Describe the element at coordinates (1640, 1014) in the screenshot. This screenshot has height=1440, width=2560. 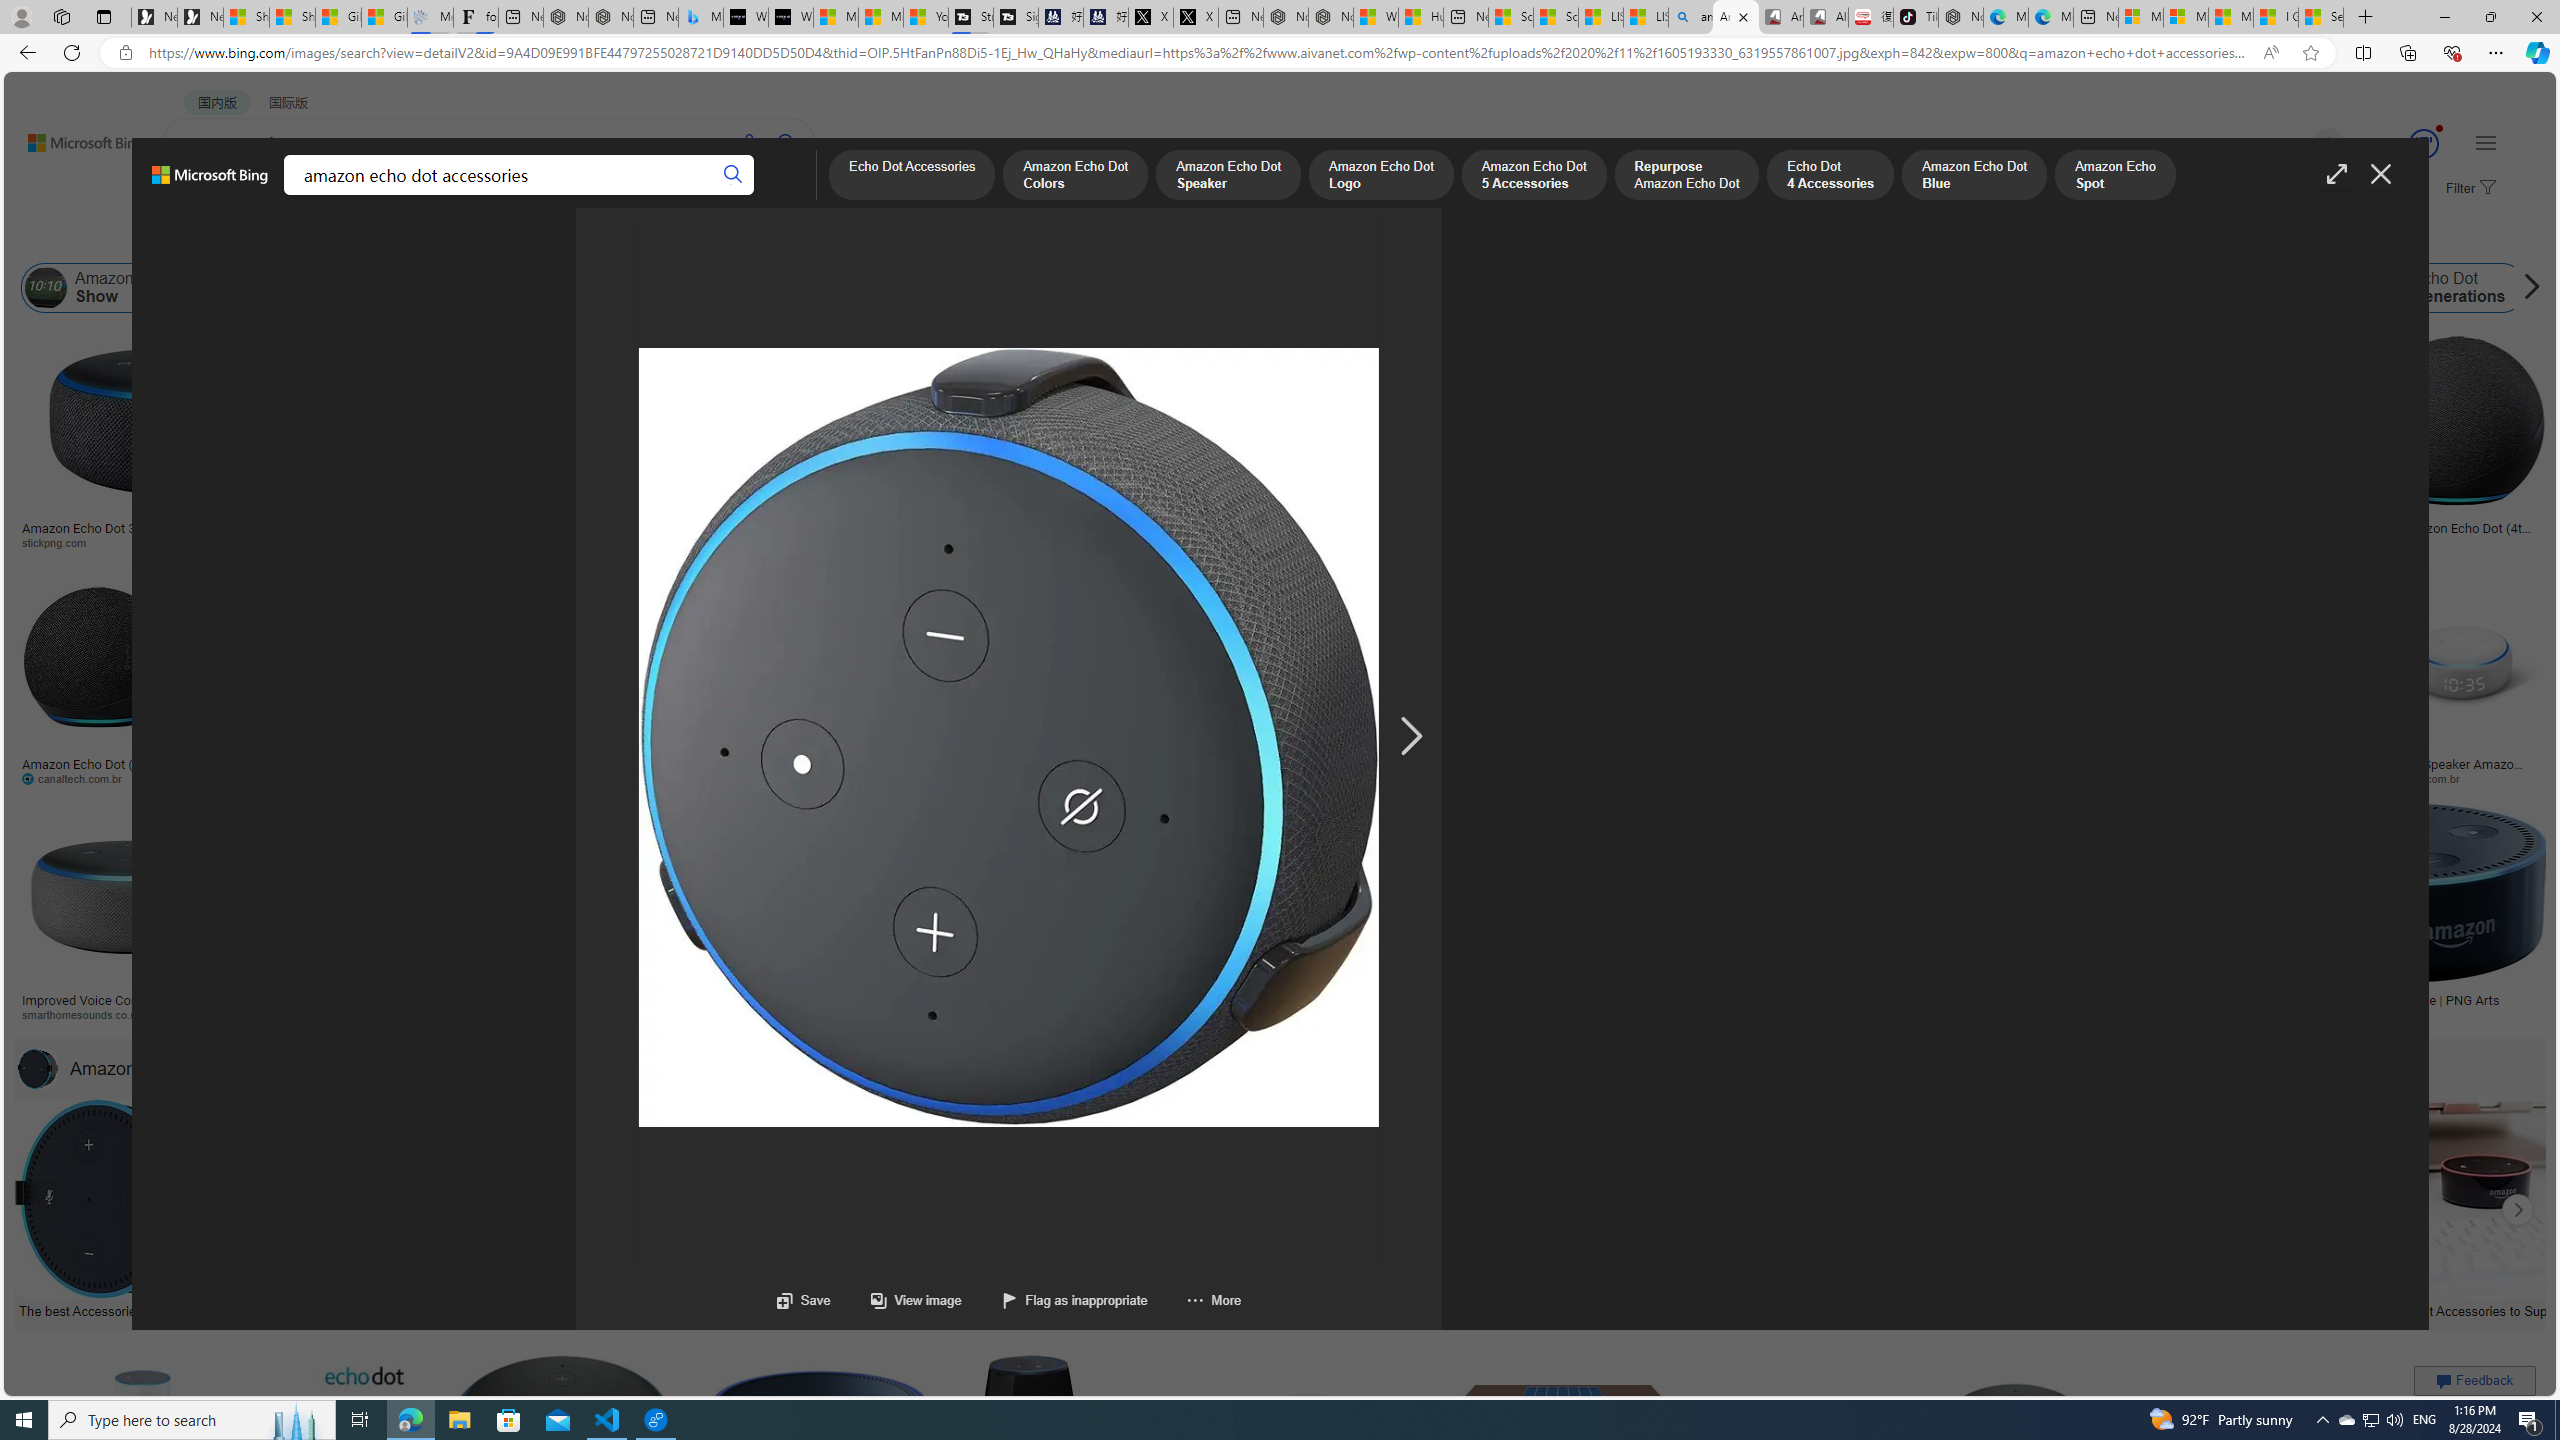
I see `skroutz.gr` at that location.